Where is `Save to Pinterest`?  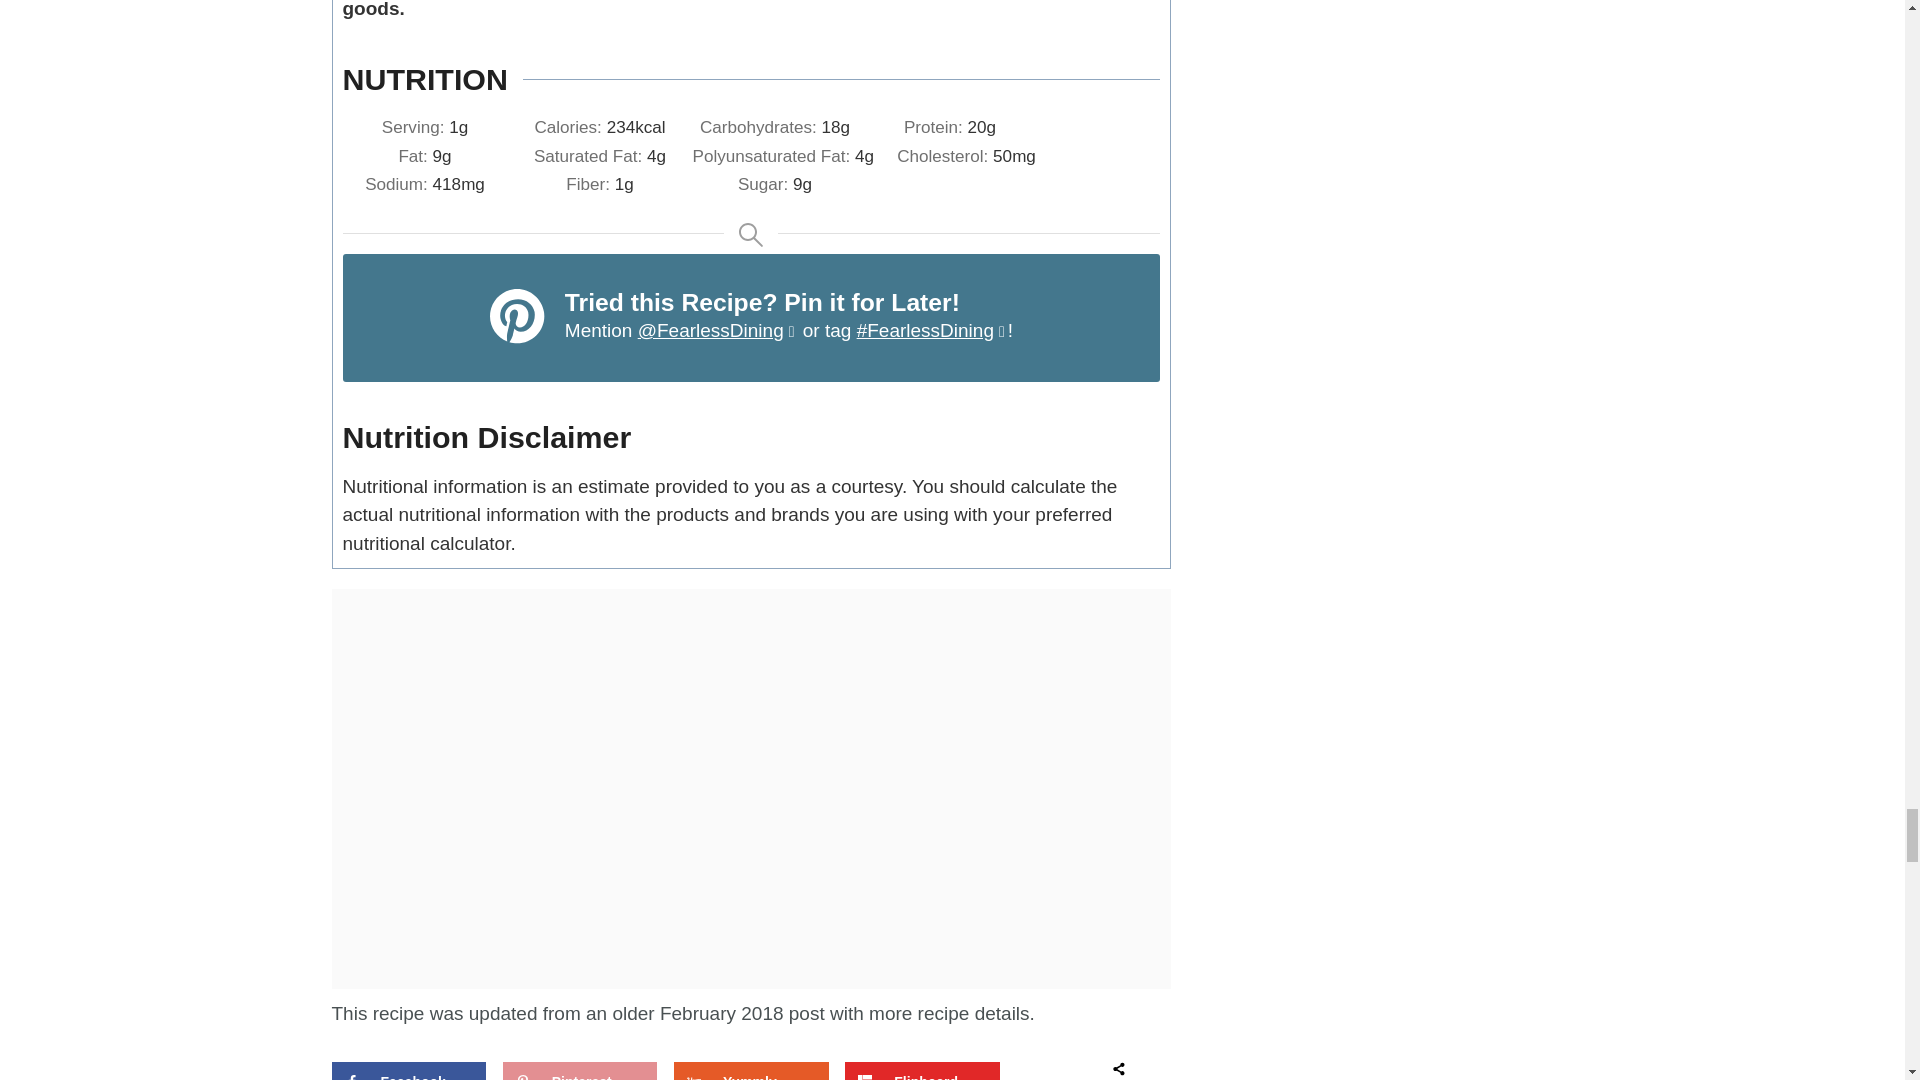 Save to Pinterest is located at coordinates (580, 1070).